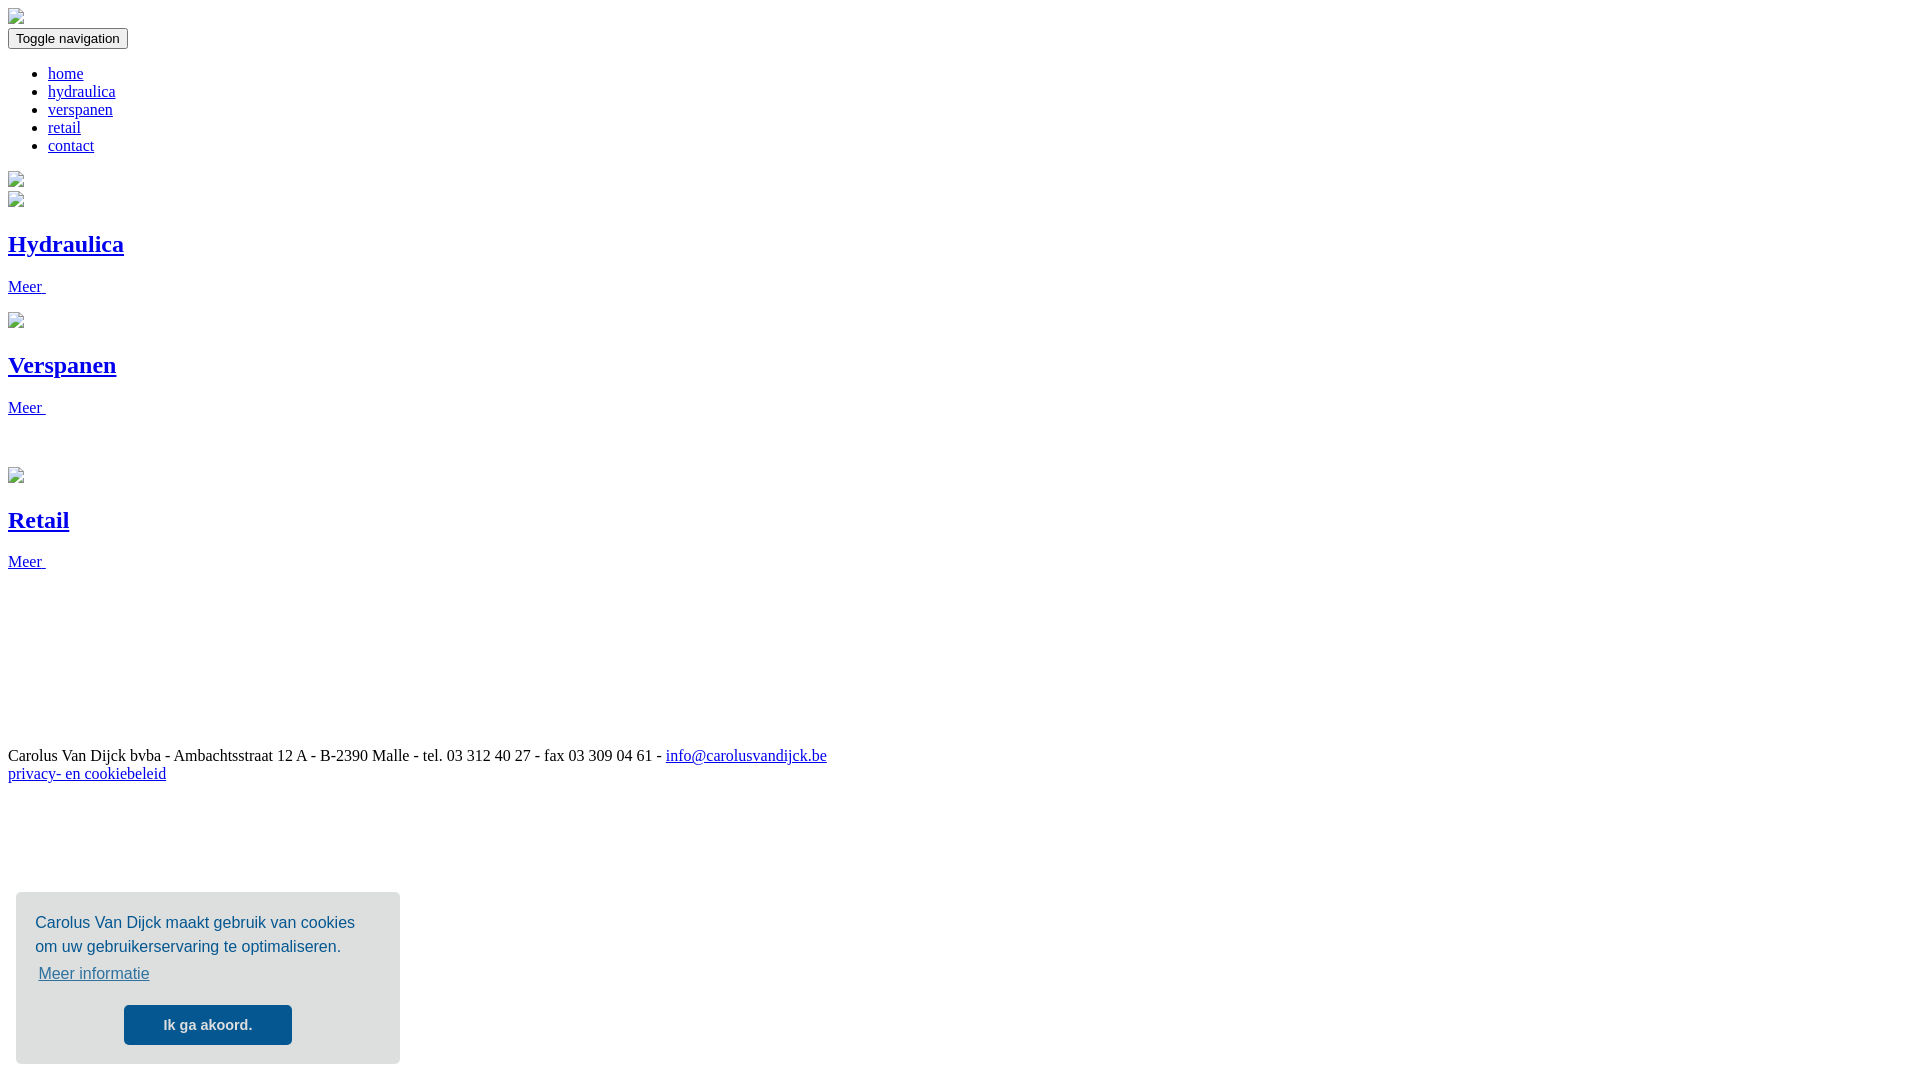  I want to click on Meer informatie, so click(94, 974).